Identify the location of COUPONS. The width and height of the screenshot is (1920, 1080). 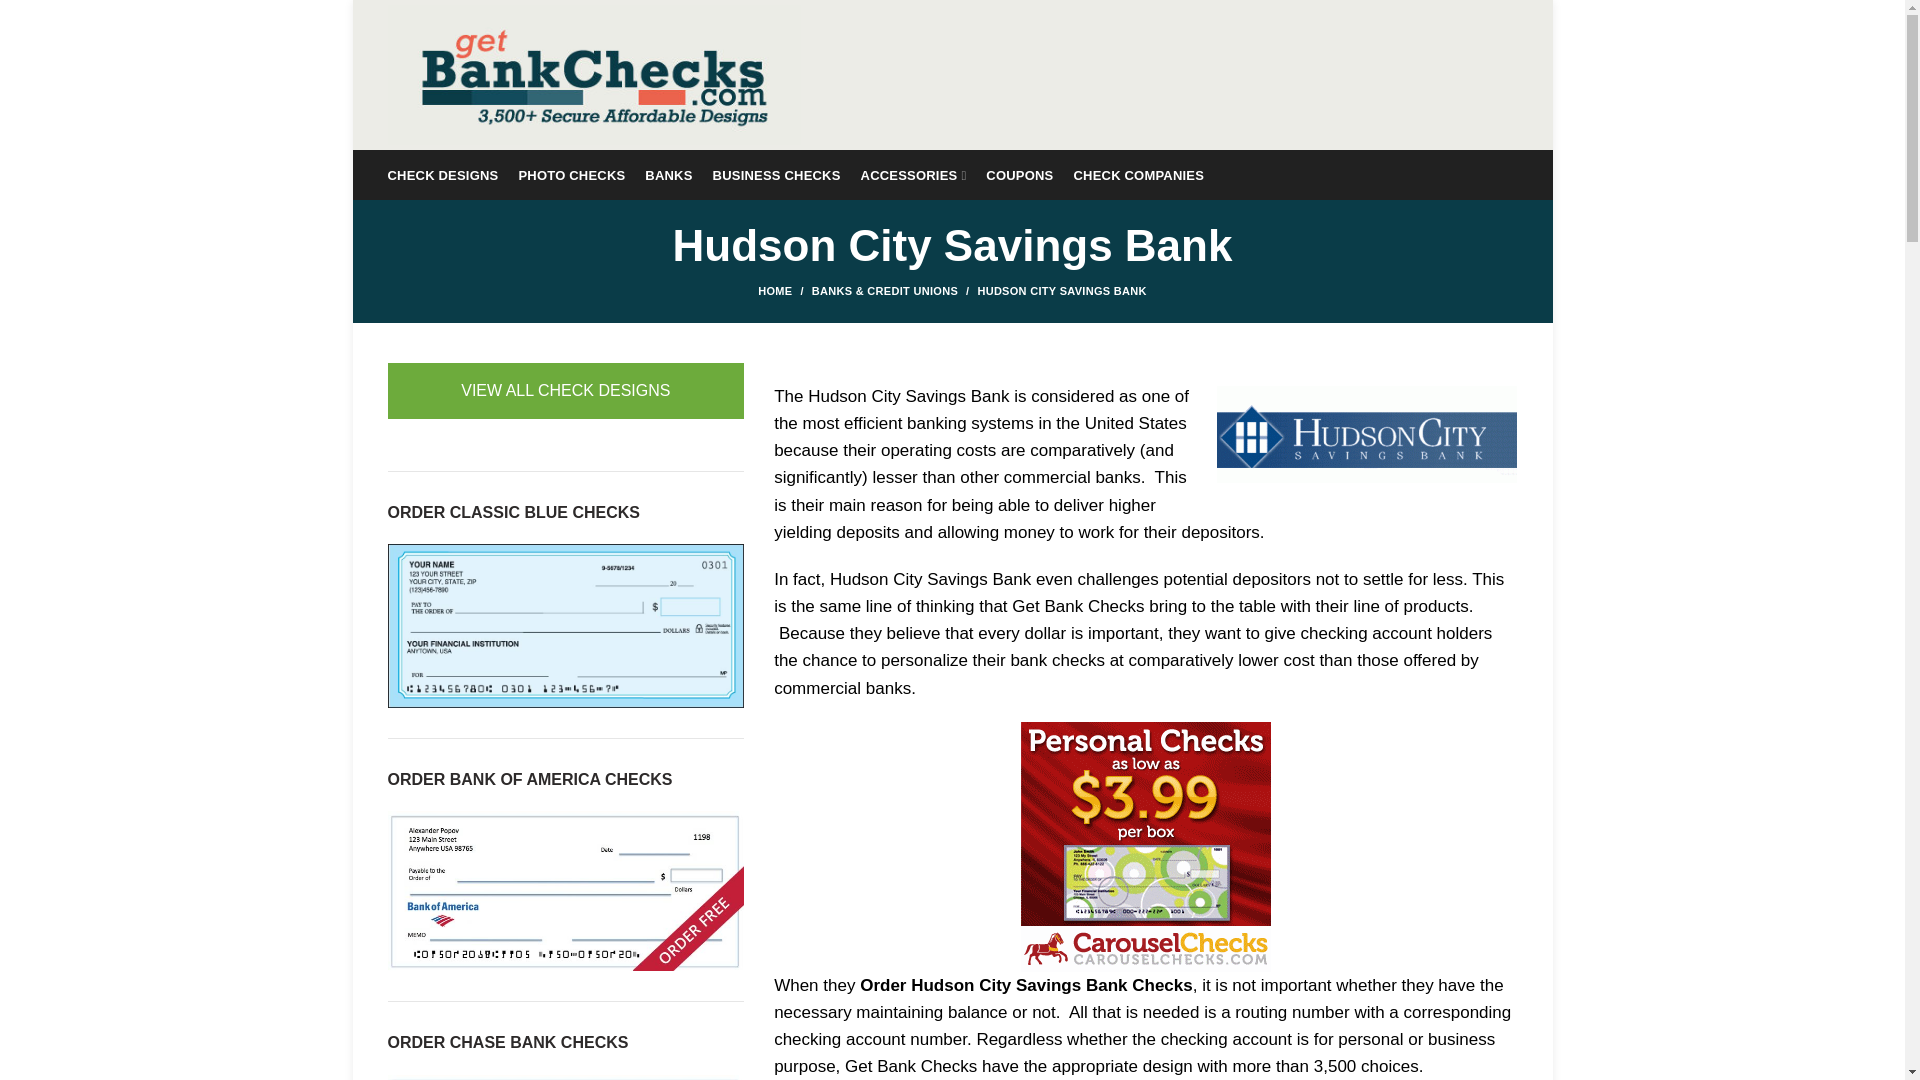
(1019, 174).